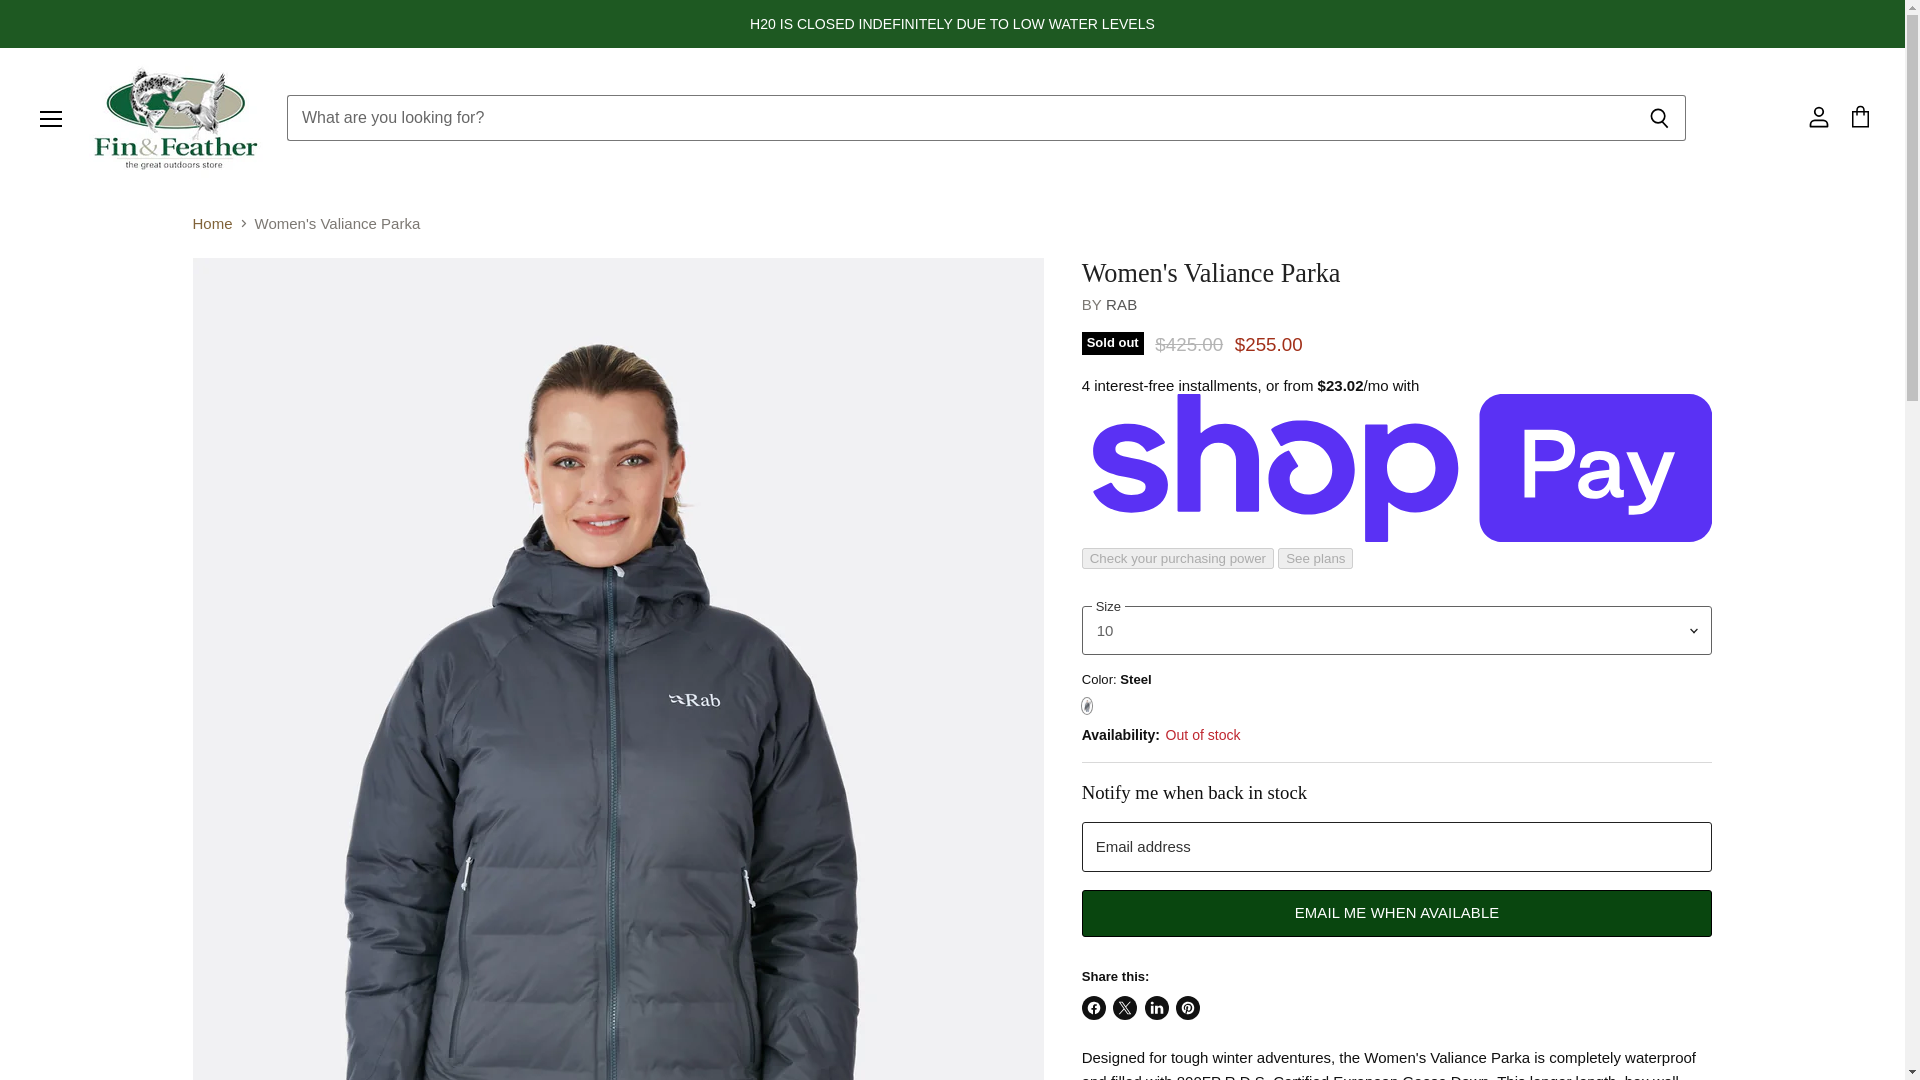  I want to click on Rab, so click(1120, 304).